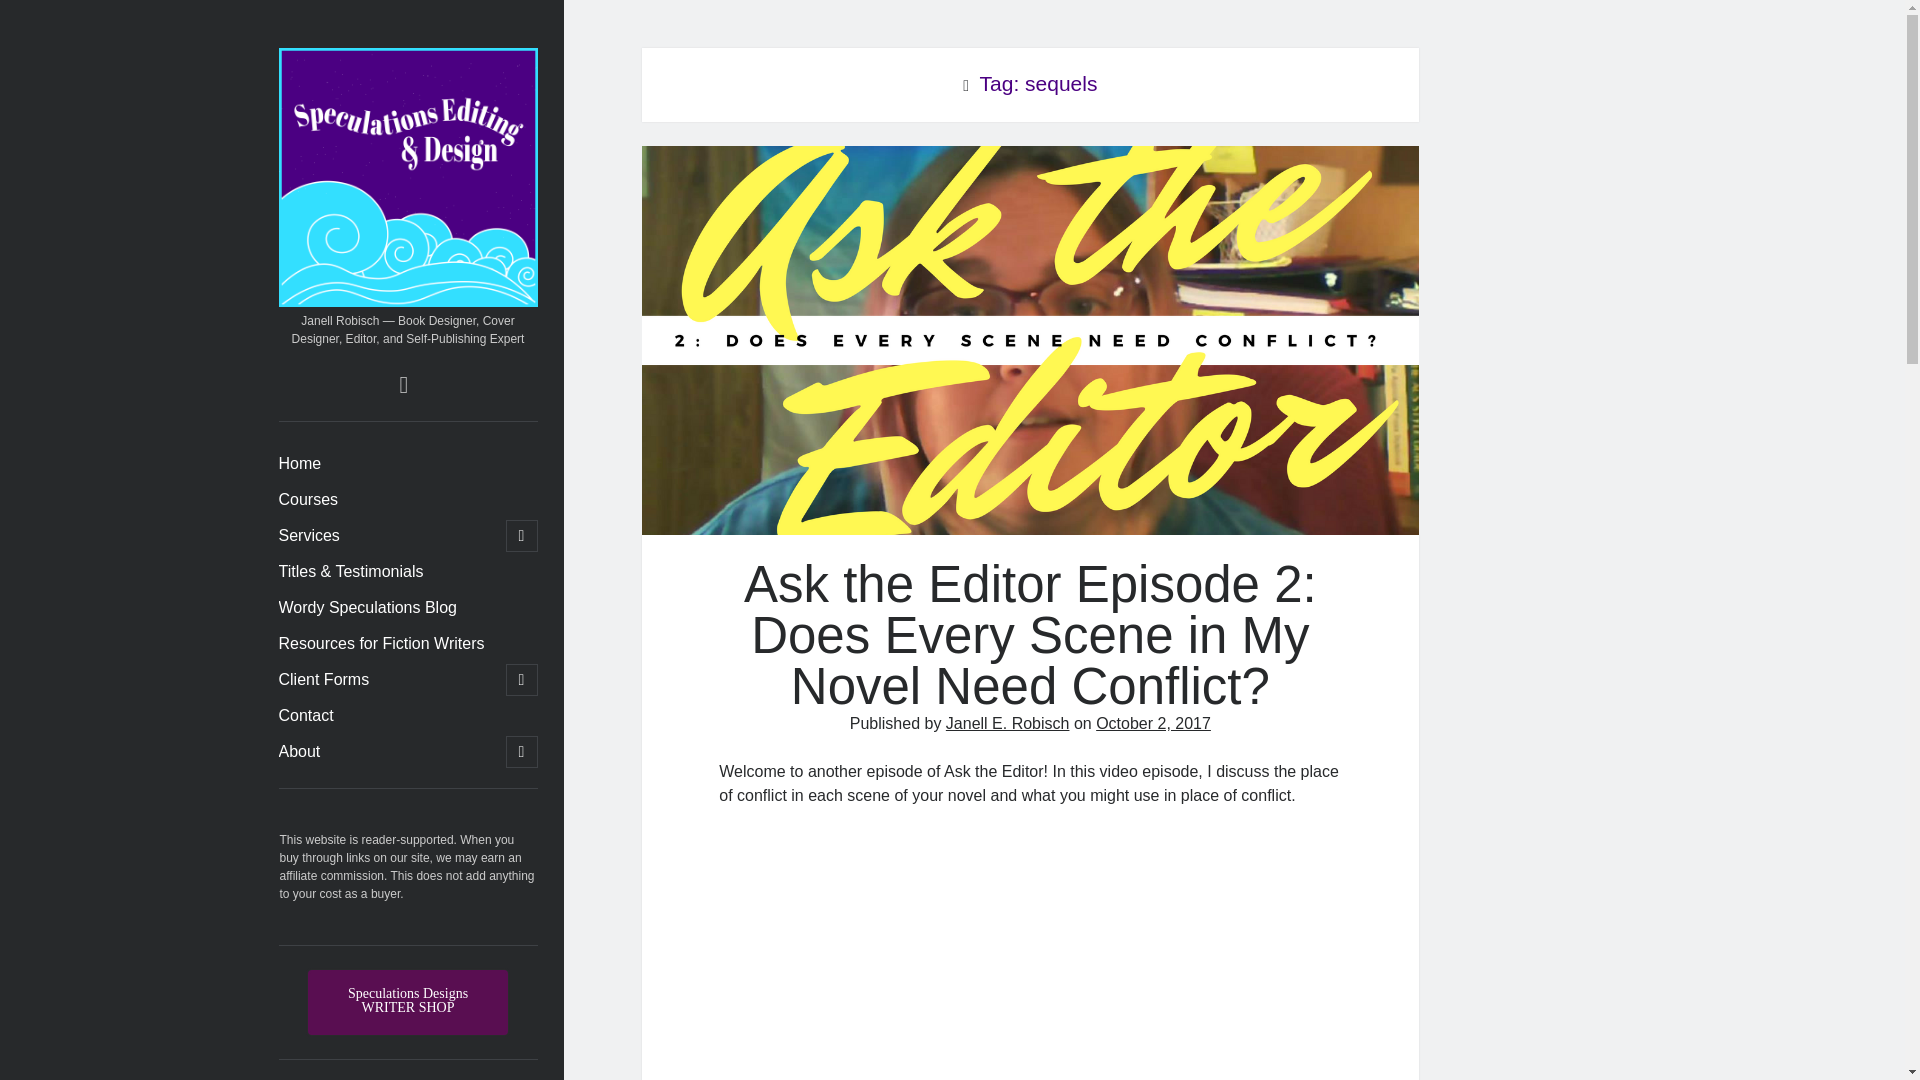 This screenshot has height=1080, width=1920. Describe the element at coordinates (408, 1002) in the screenshot. I see `Speculations Designs WRITER SHOP` at that location.